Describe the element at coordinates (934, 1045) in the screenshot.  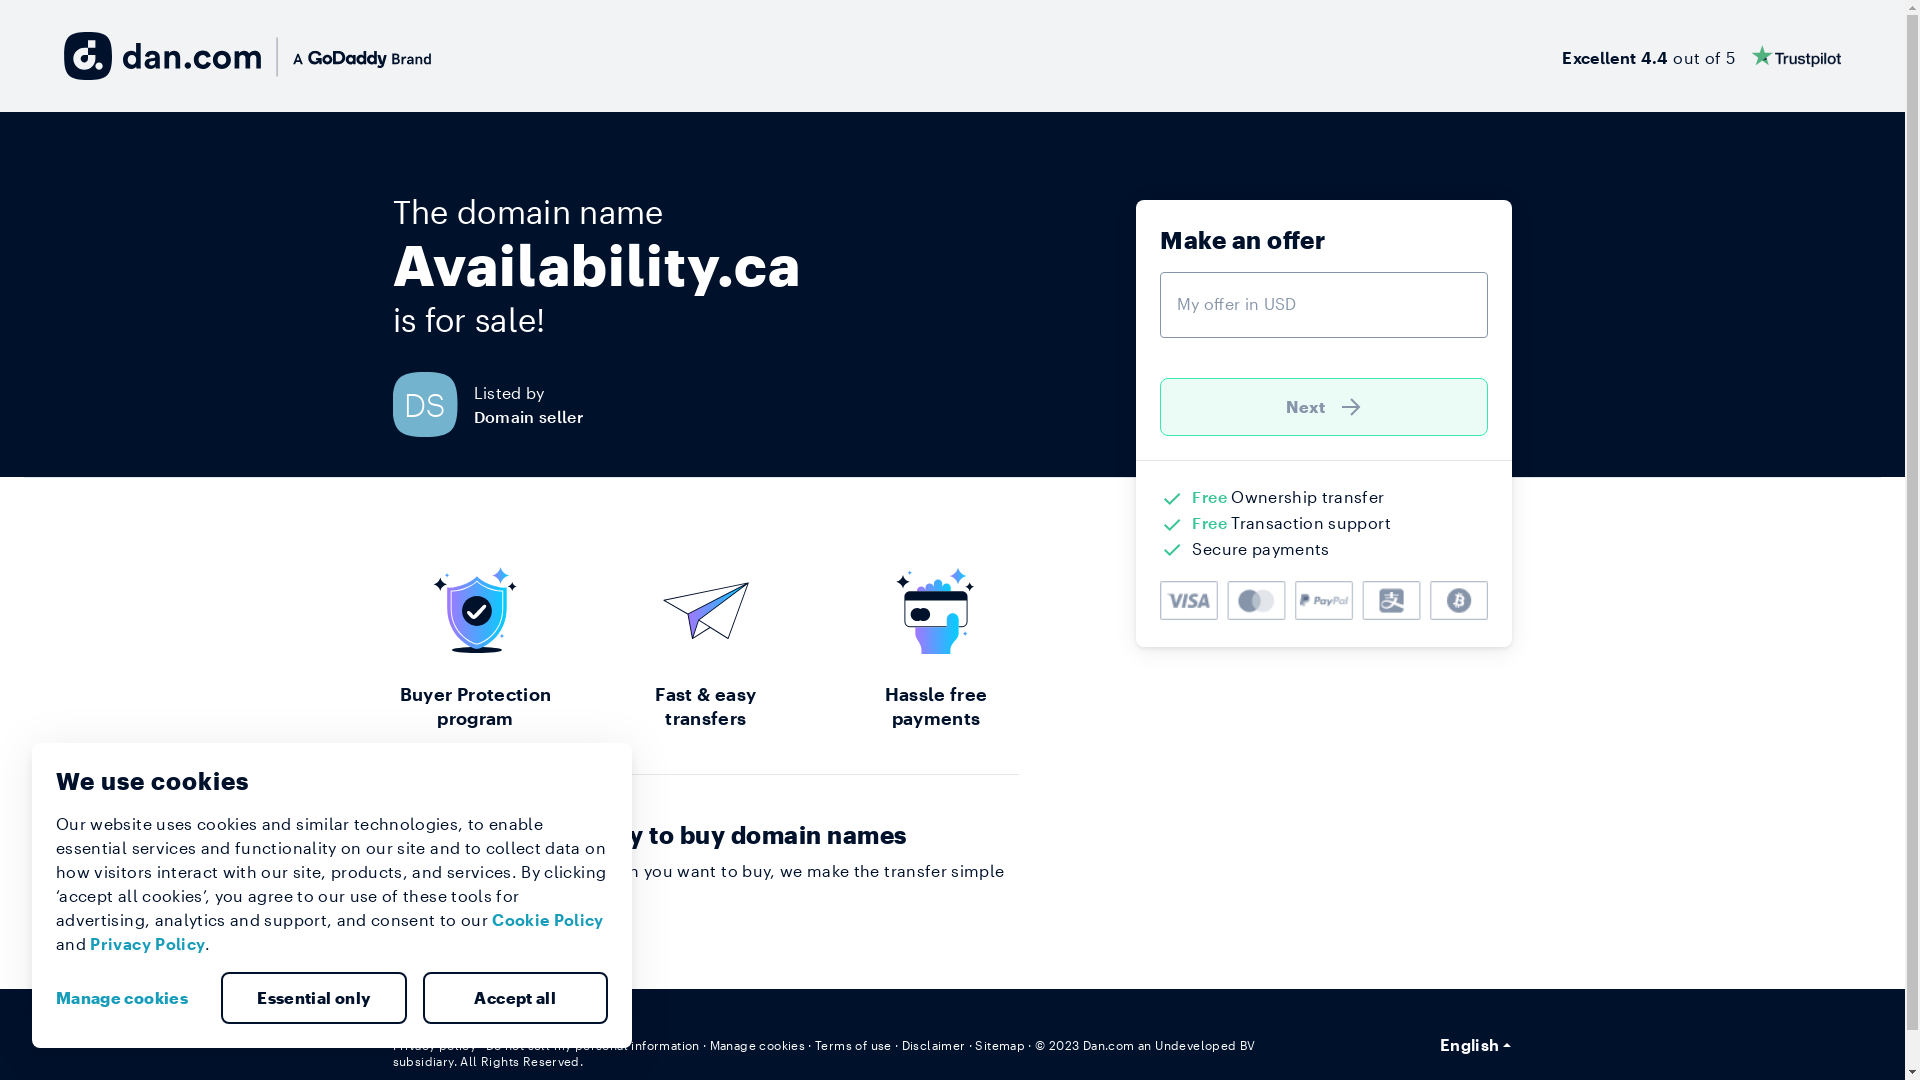
I see `Disclaimer` at that location.